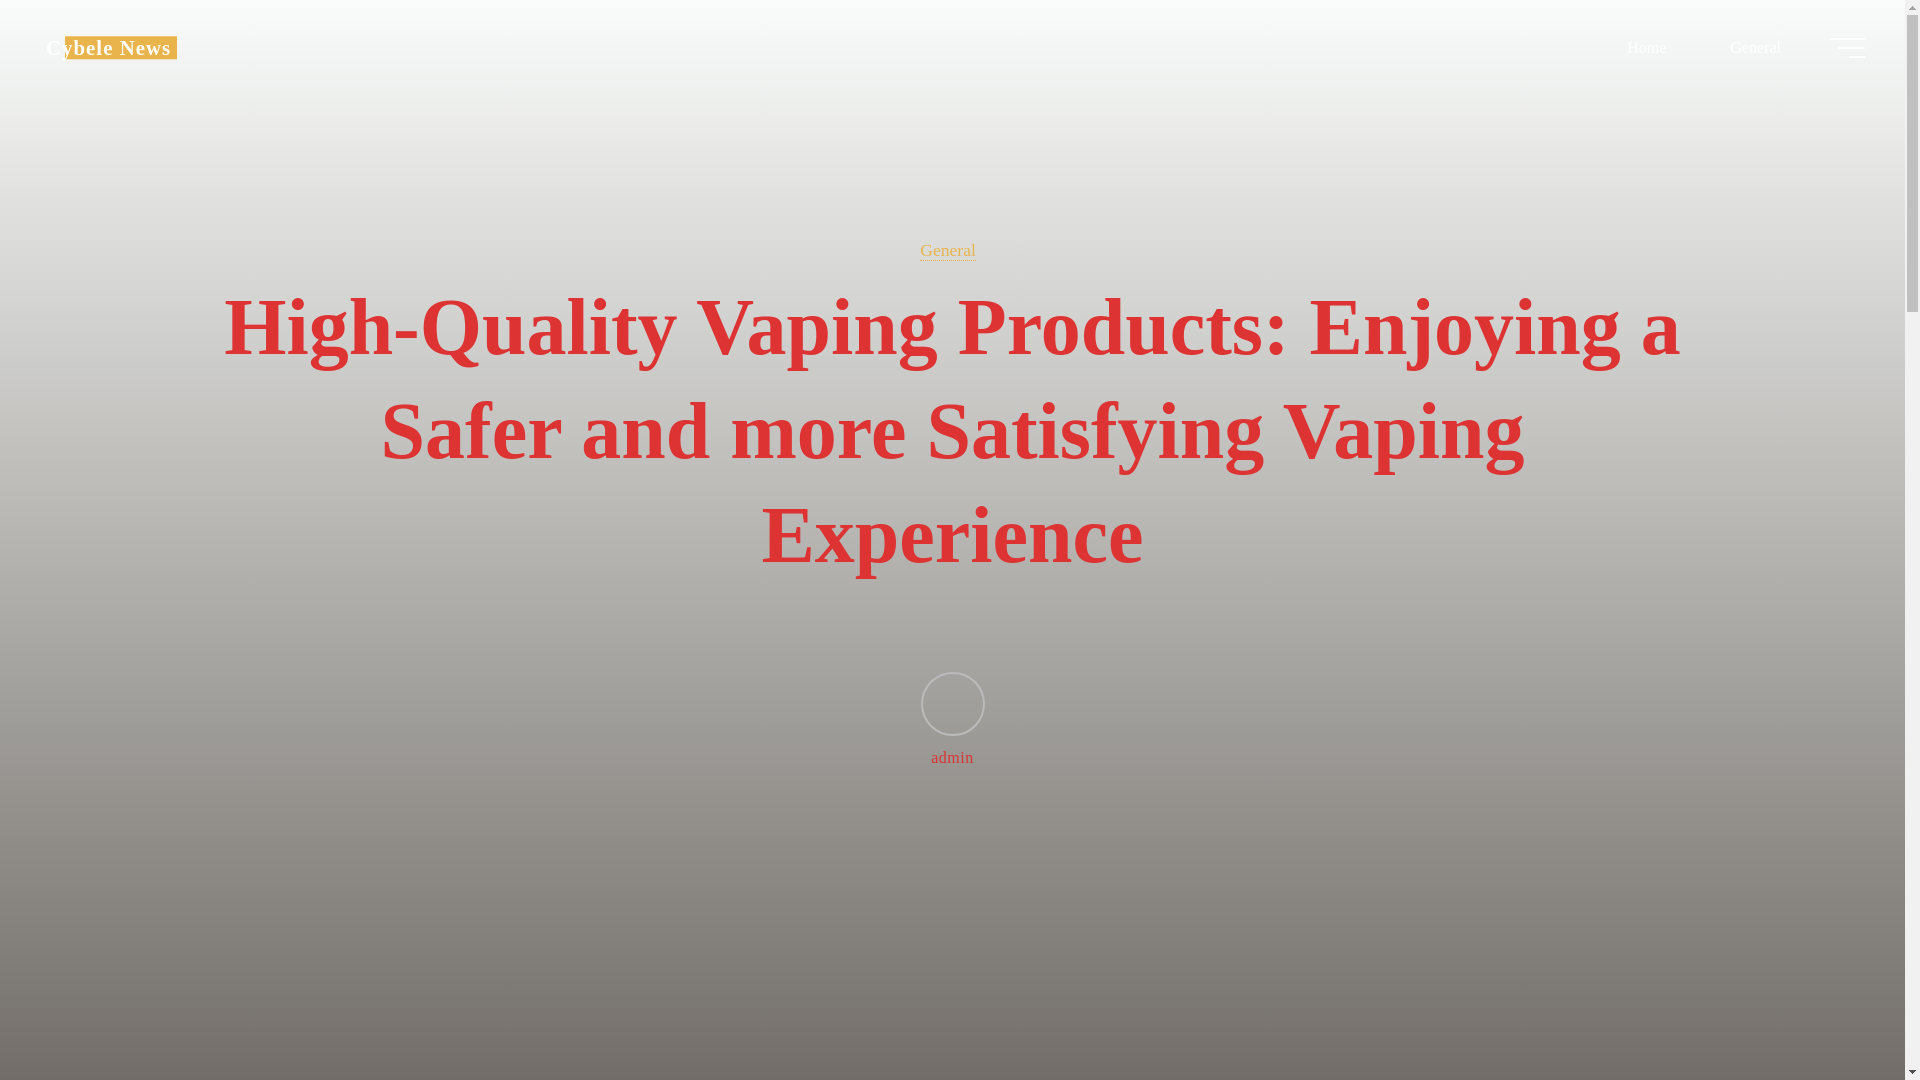  Describe the element at coordinates (952, 955) in the screenshot. I see `Read more` at that location.